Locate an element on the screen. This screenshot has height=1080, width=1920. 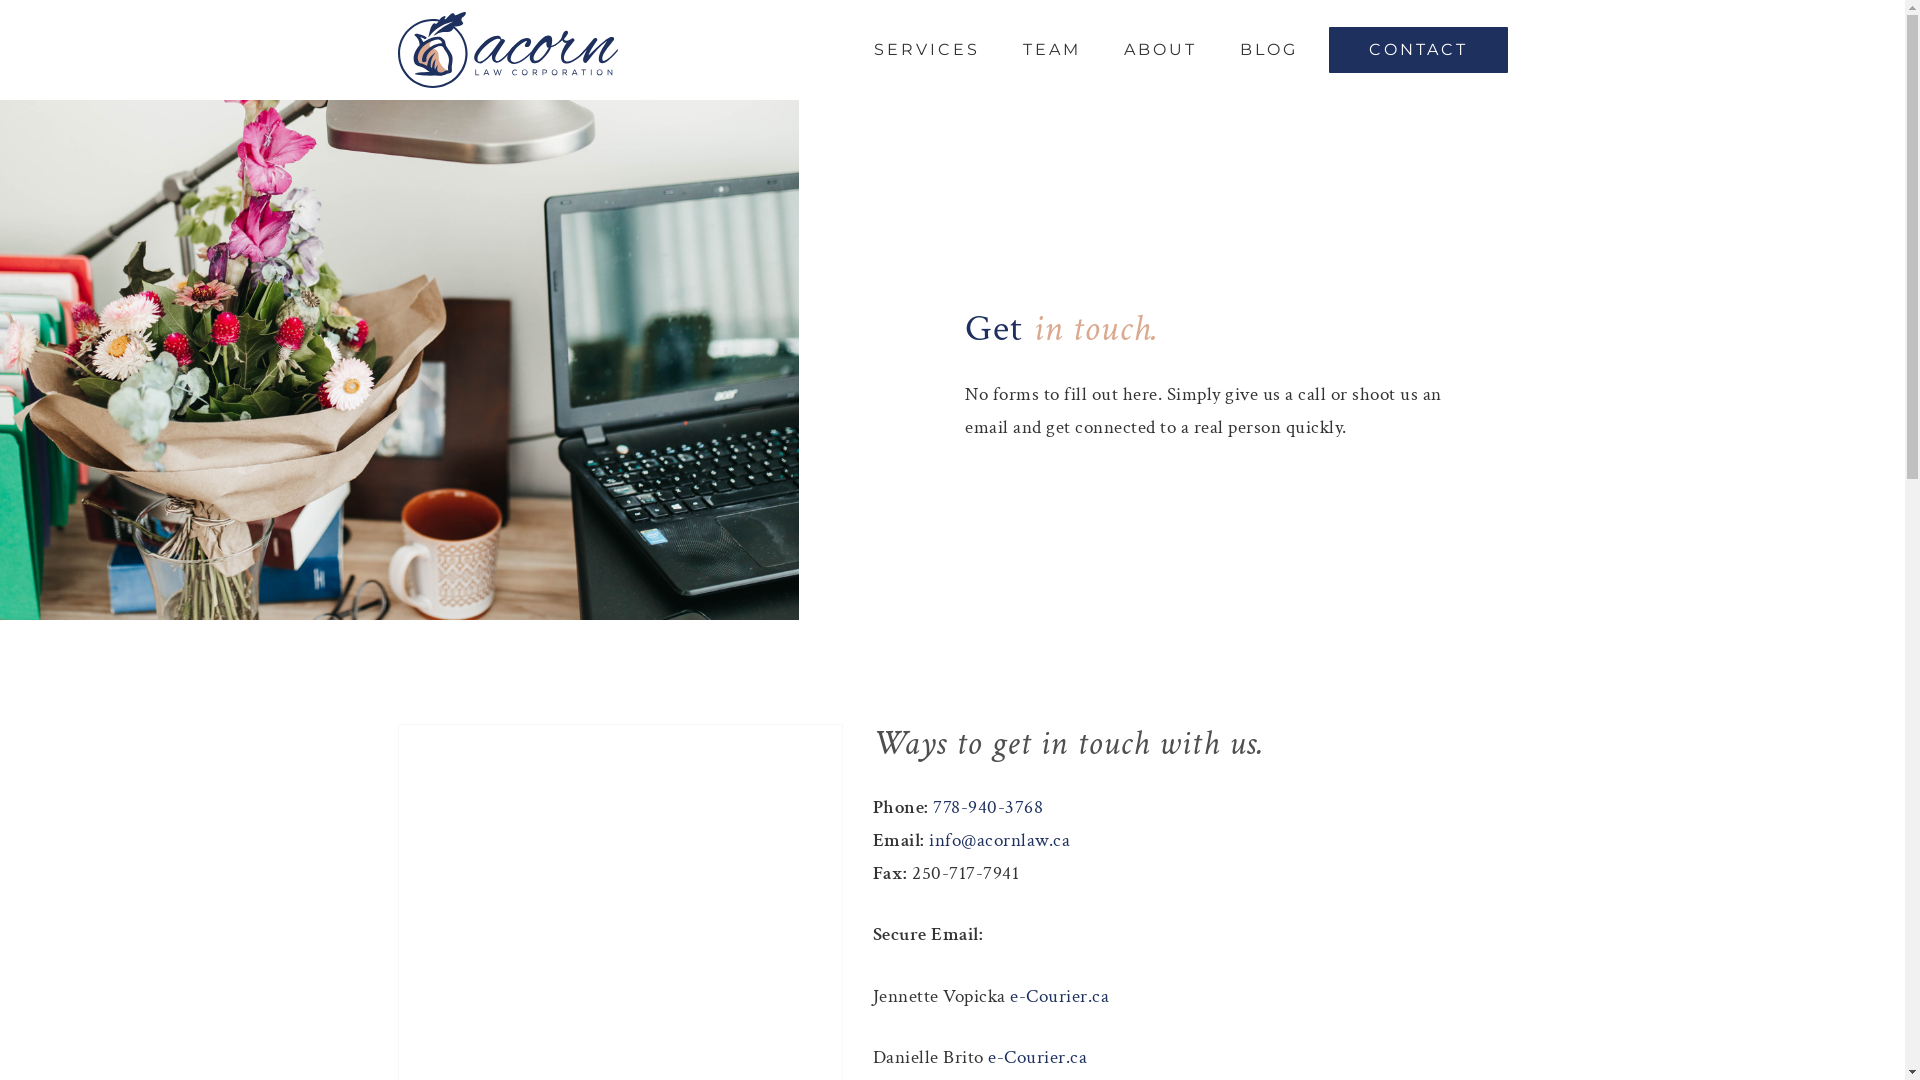
ABOUT is located at coordinates (1160, 50).